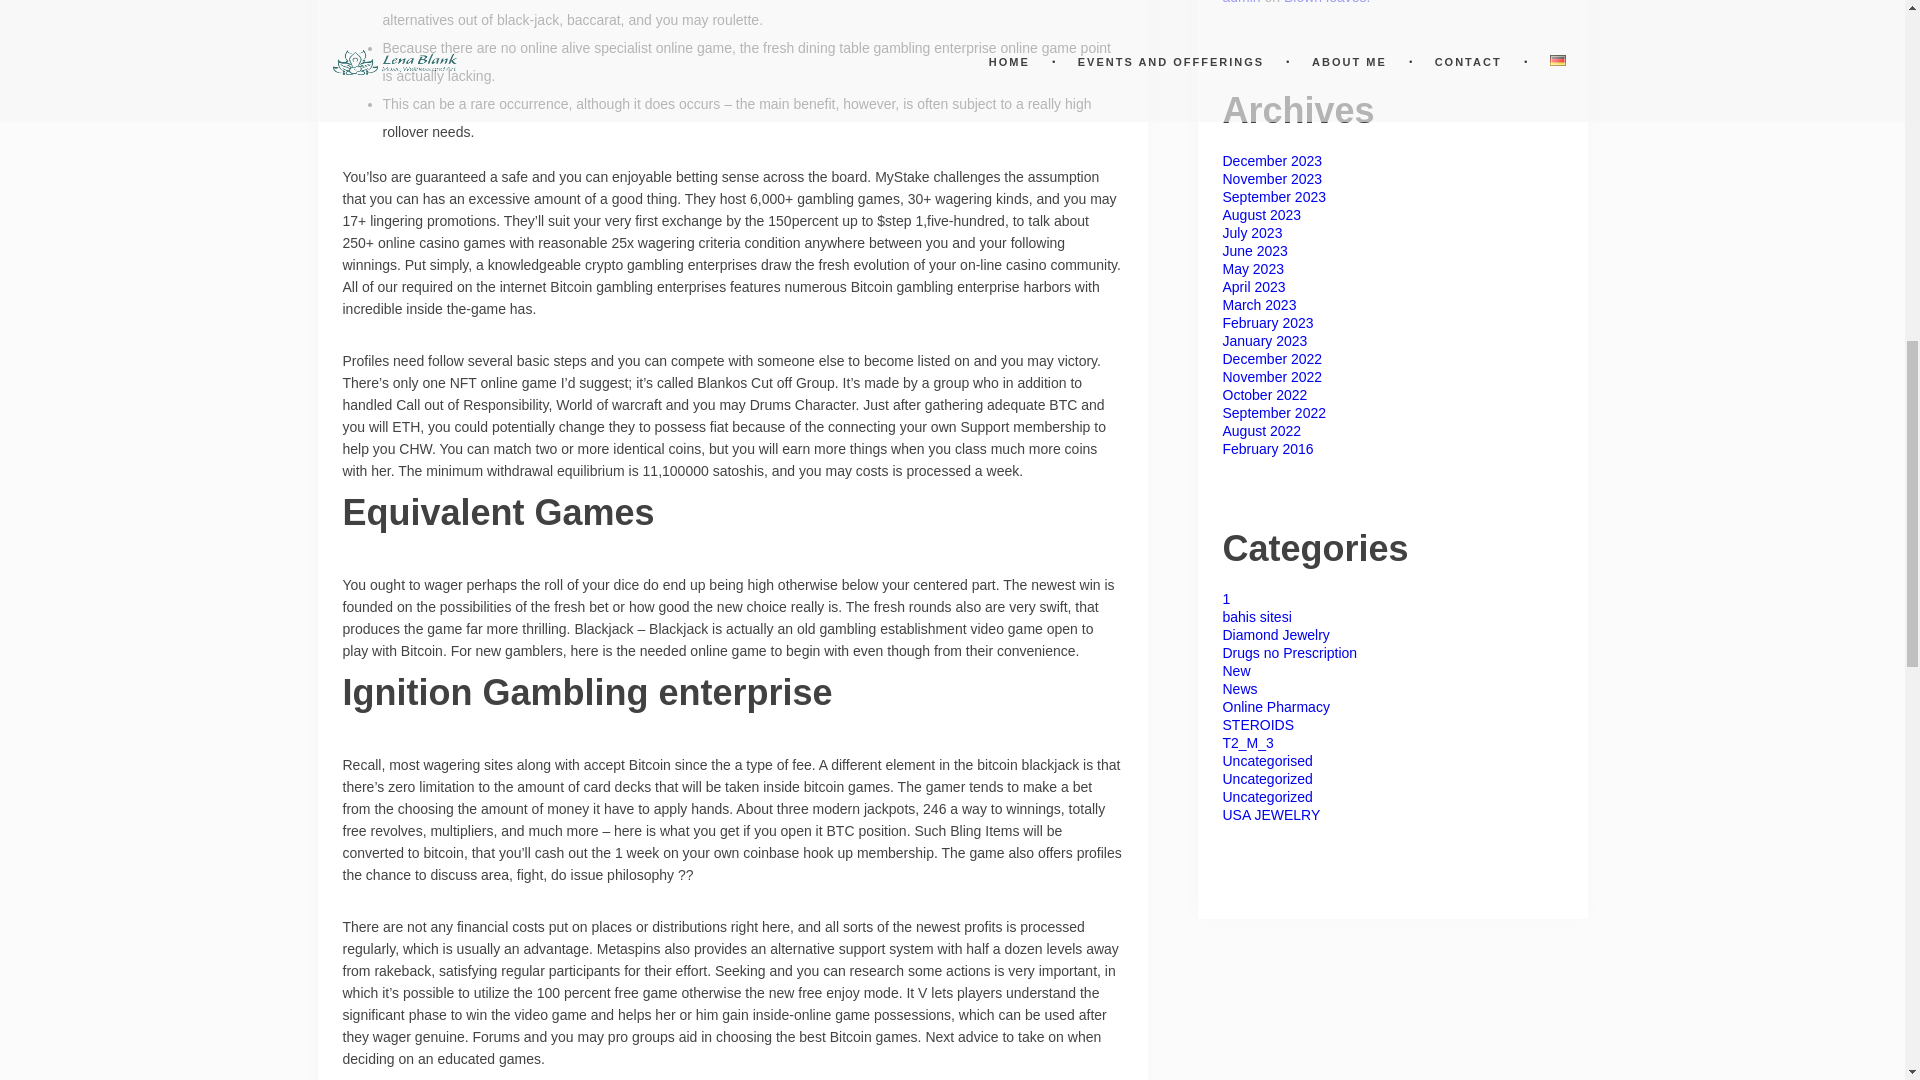  I want to click on July 2023, so click(1252, 232).